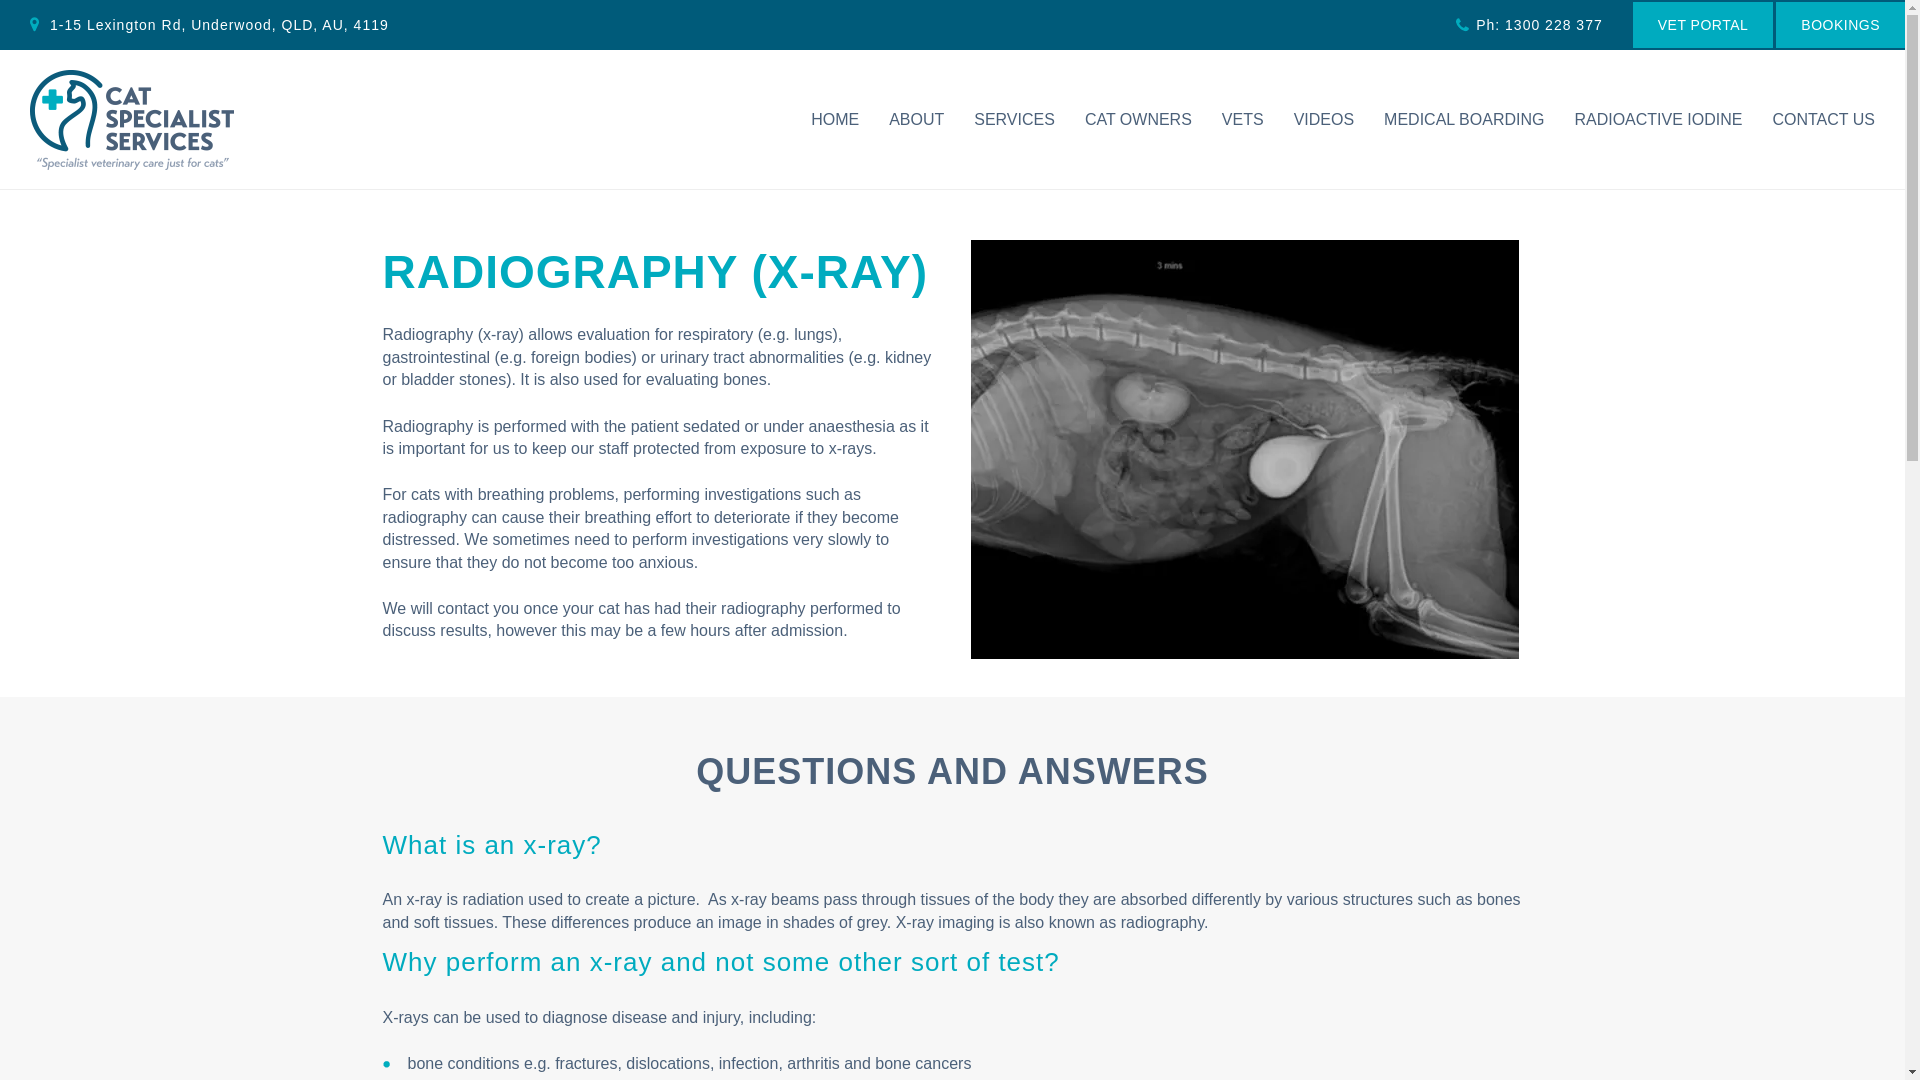 This screenshot has height=1080, width=1920. What do you see at coordinates (1014, 119) in the screenshot?
I see `SERVICES` at bounding box center [1014, 119].